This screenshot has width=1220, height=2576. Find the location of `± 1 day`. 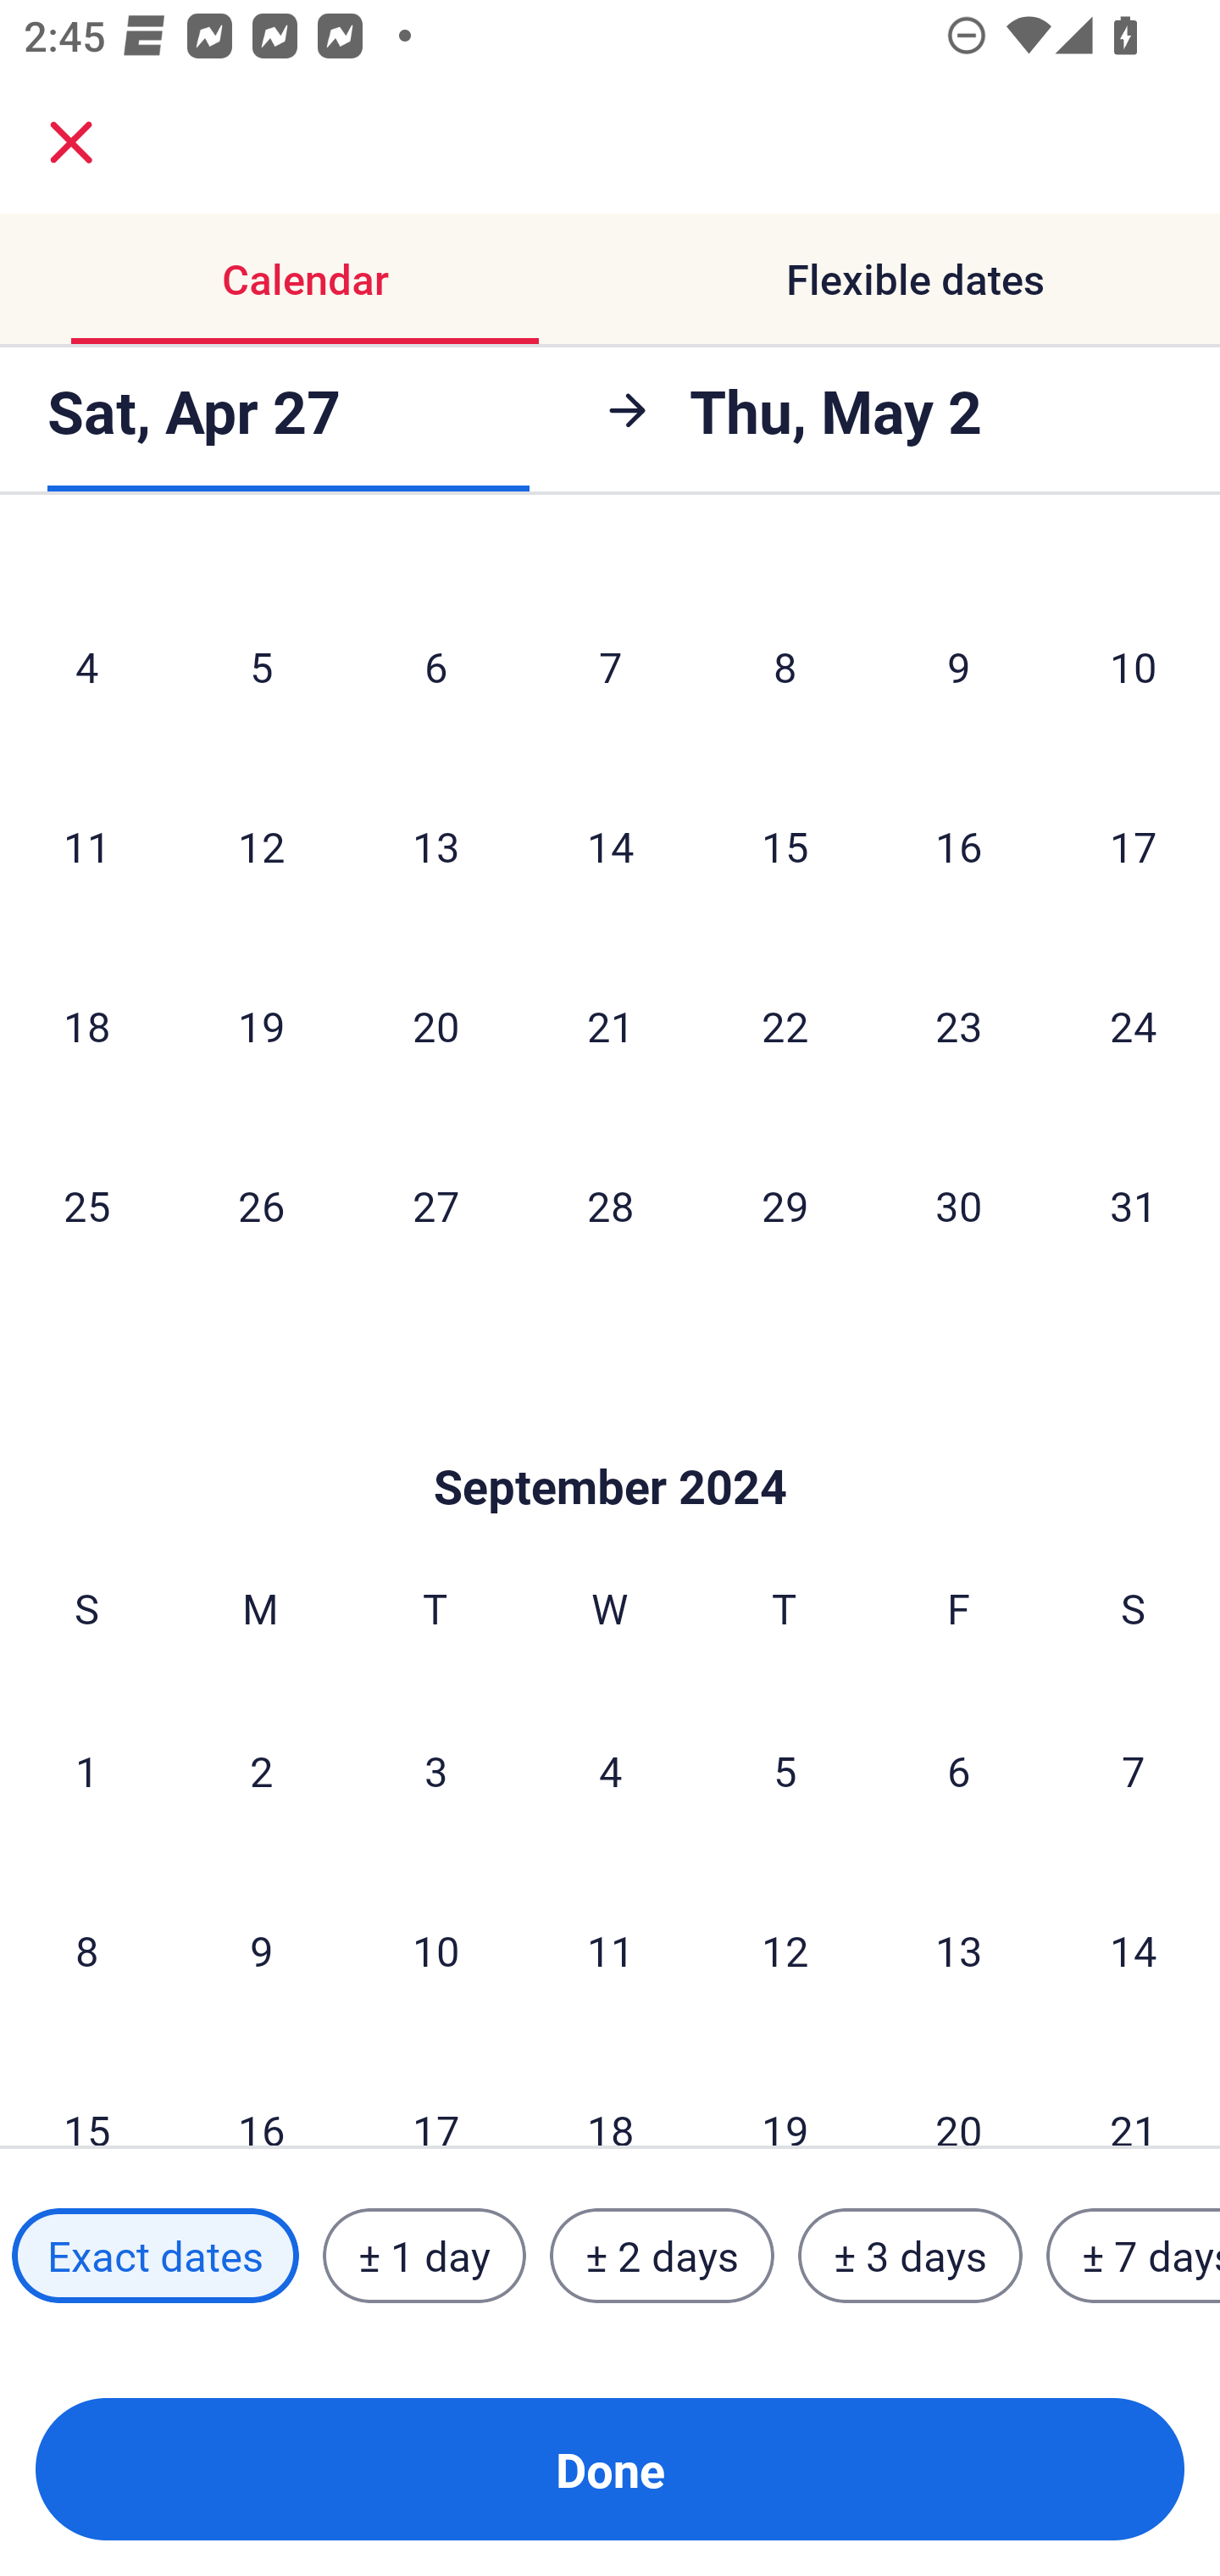

± 1 day is located at coordinates (424, 2255).